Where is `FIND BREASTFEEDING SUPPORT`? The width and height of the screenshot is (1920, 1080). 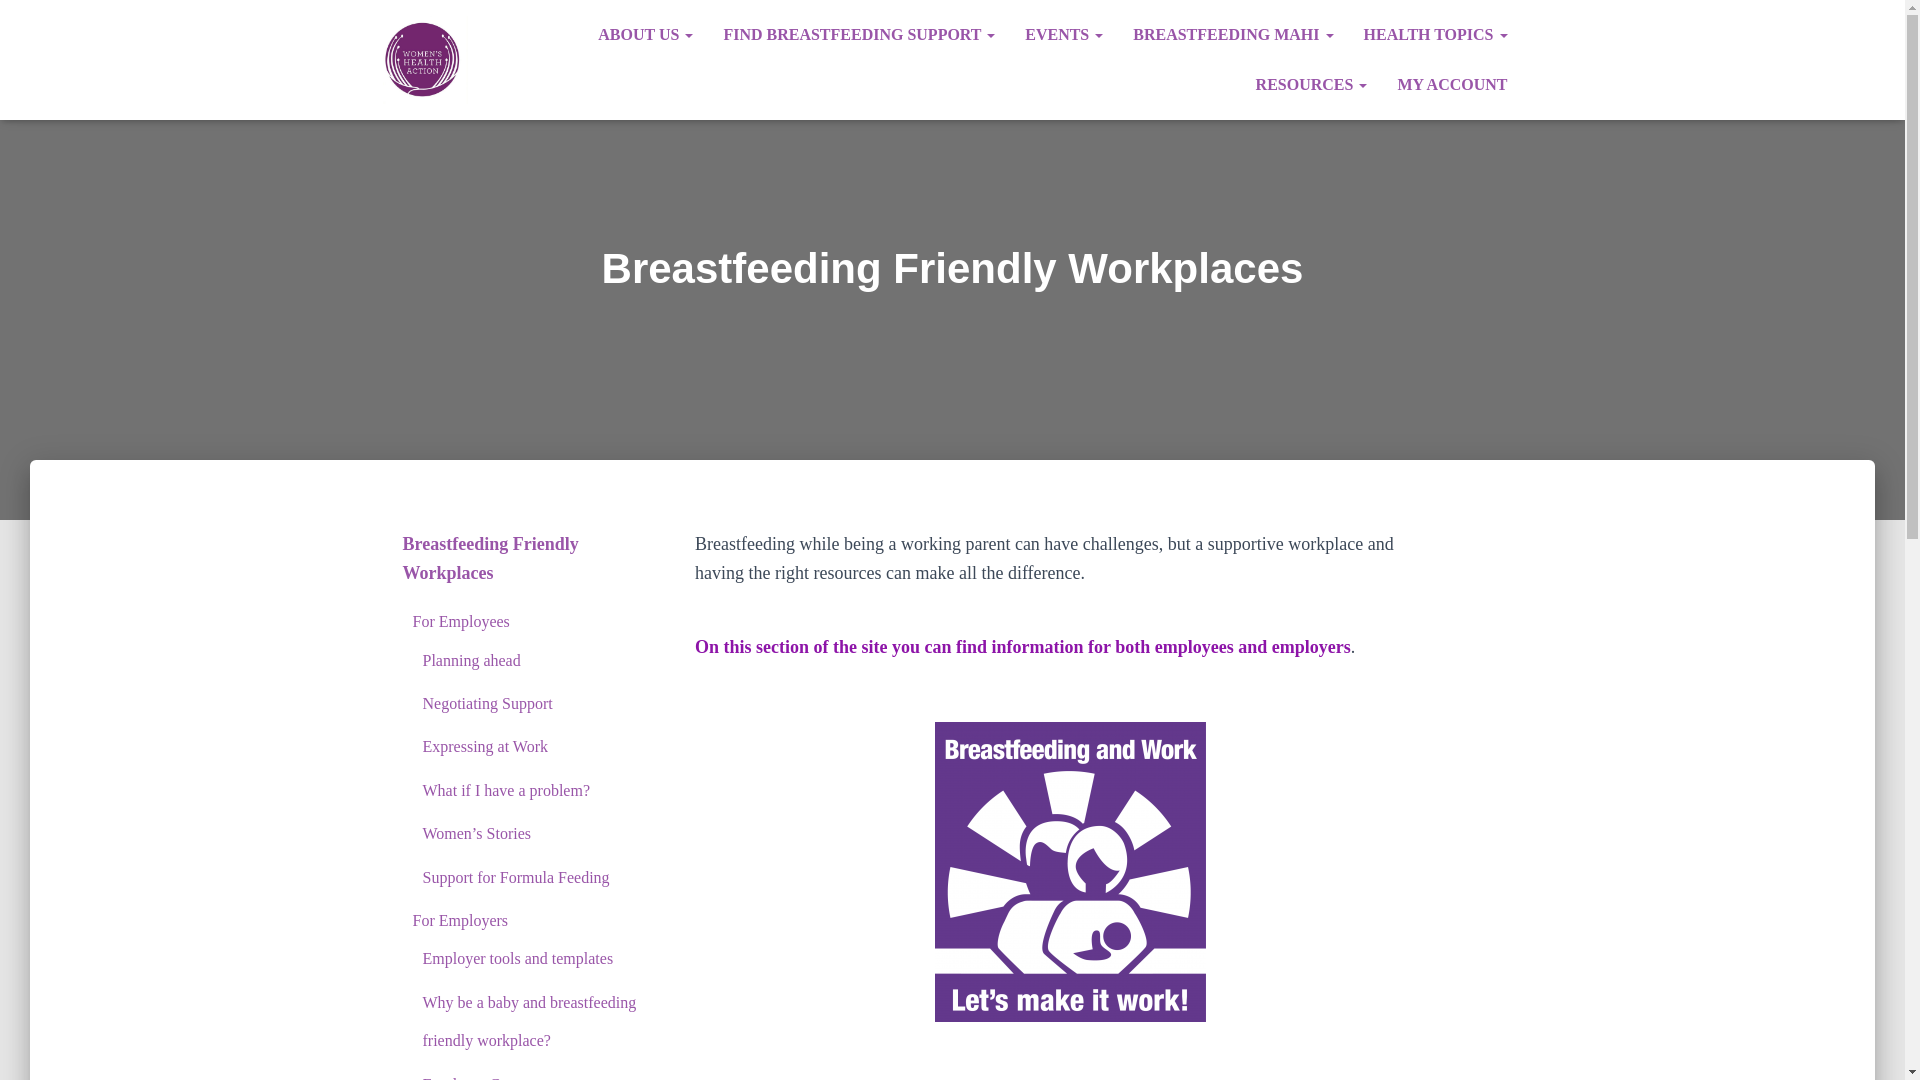
FIND BREASTFEEDING SUPPORT is located at coordinates (858, 34).